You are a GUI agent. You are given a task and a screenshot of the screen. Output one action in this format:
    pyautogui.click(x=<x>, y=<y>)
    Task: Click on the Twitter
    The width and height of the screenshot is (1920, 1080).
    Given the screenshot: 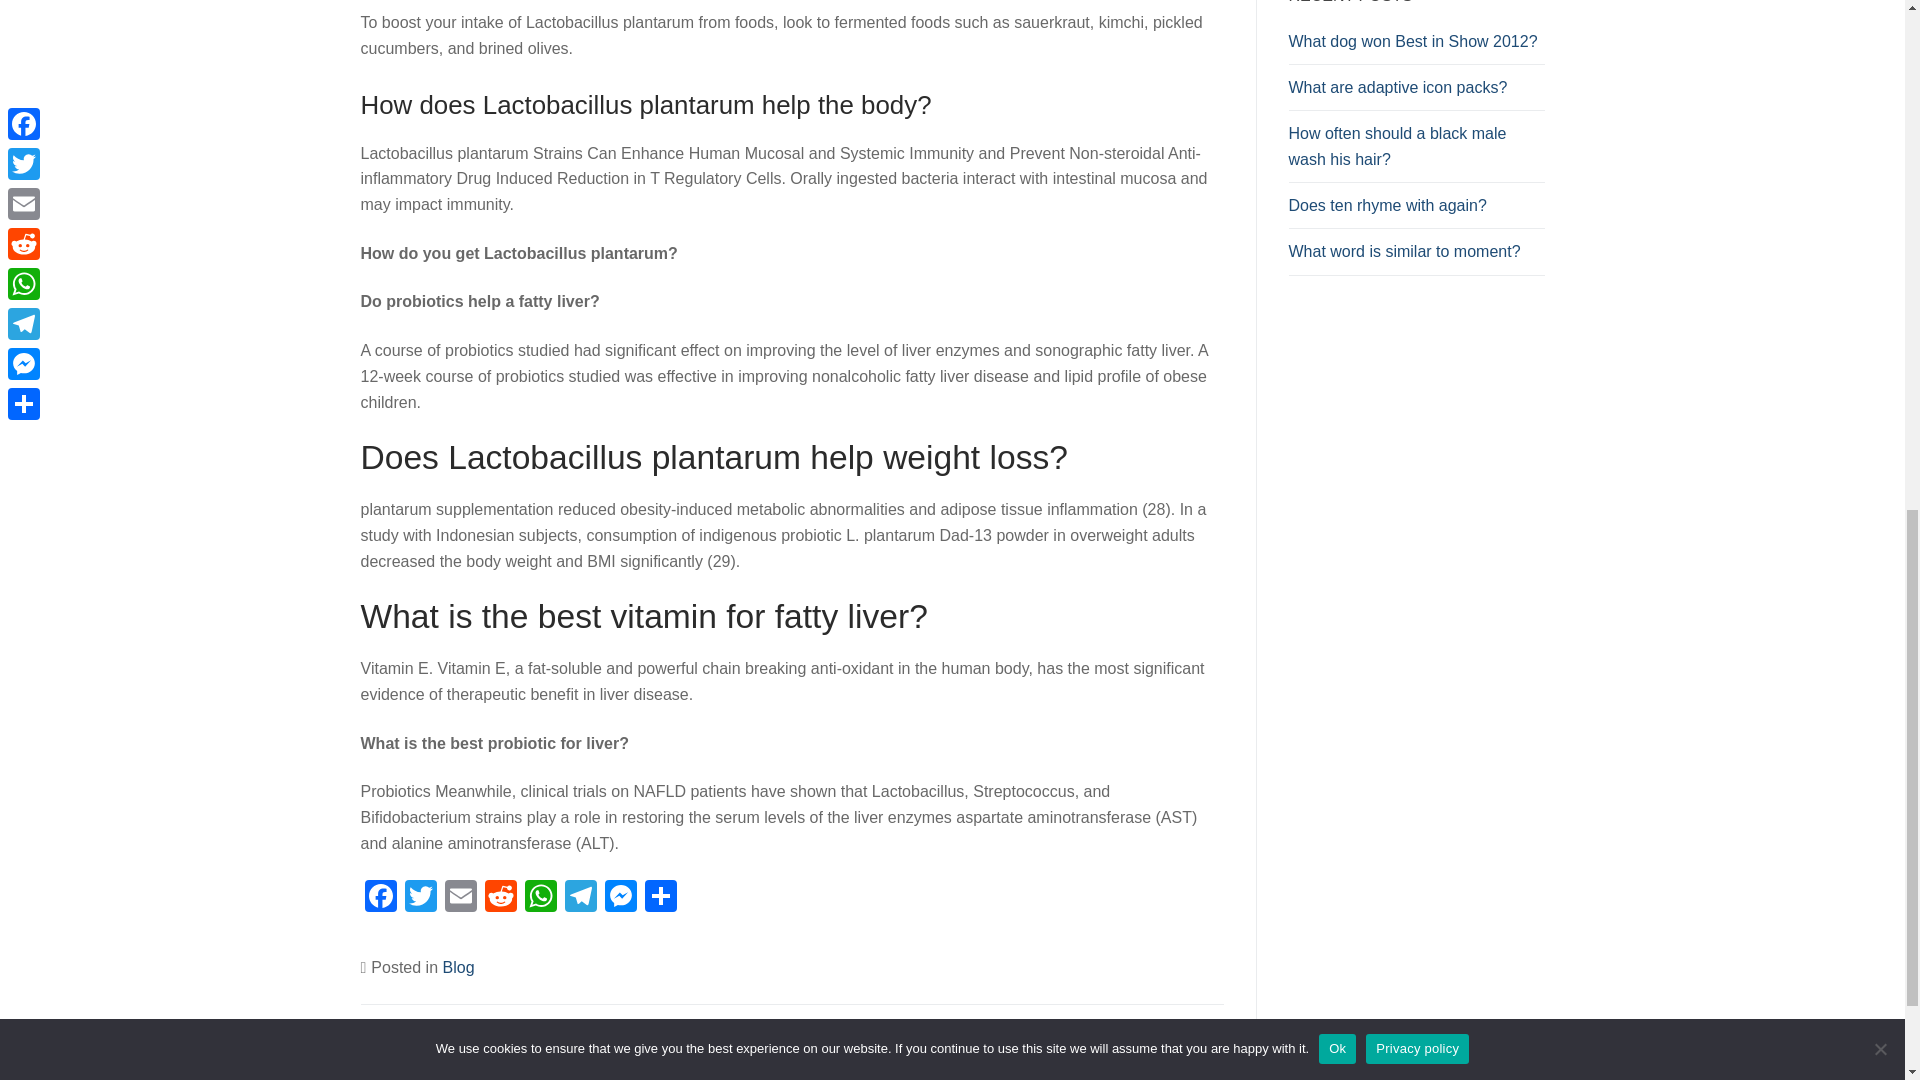 What is the action you would take?
    pyautogui.click(x=419, y=898)
    